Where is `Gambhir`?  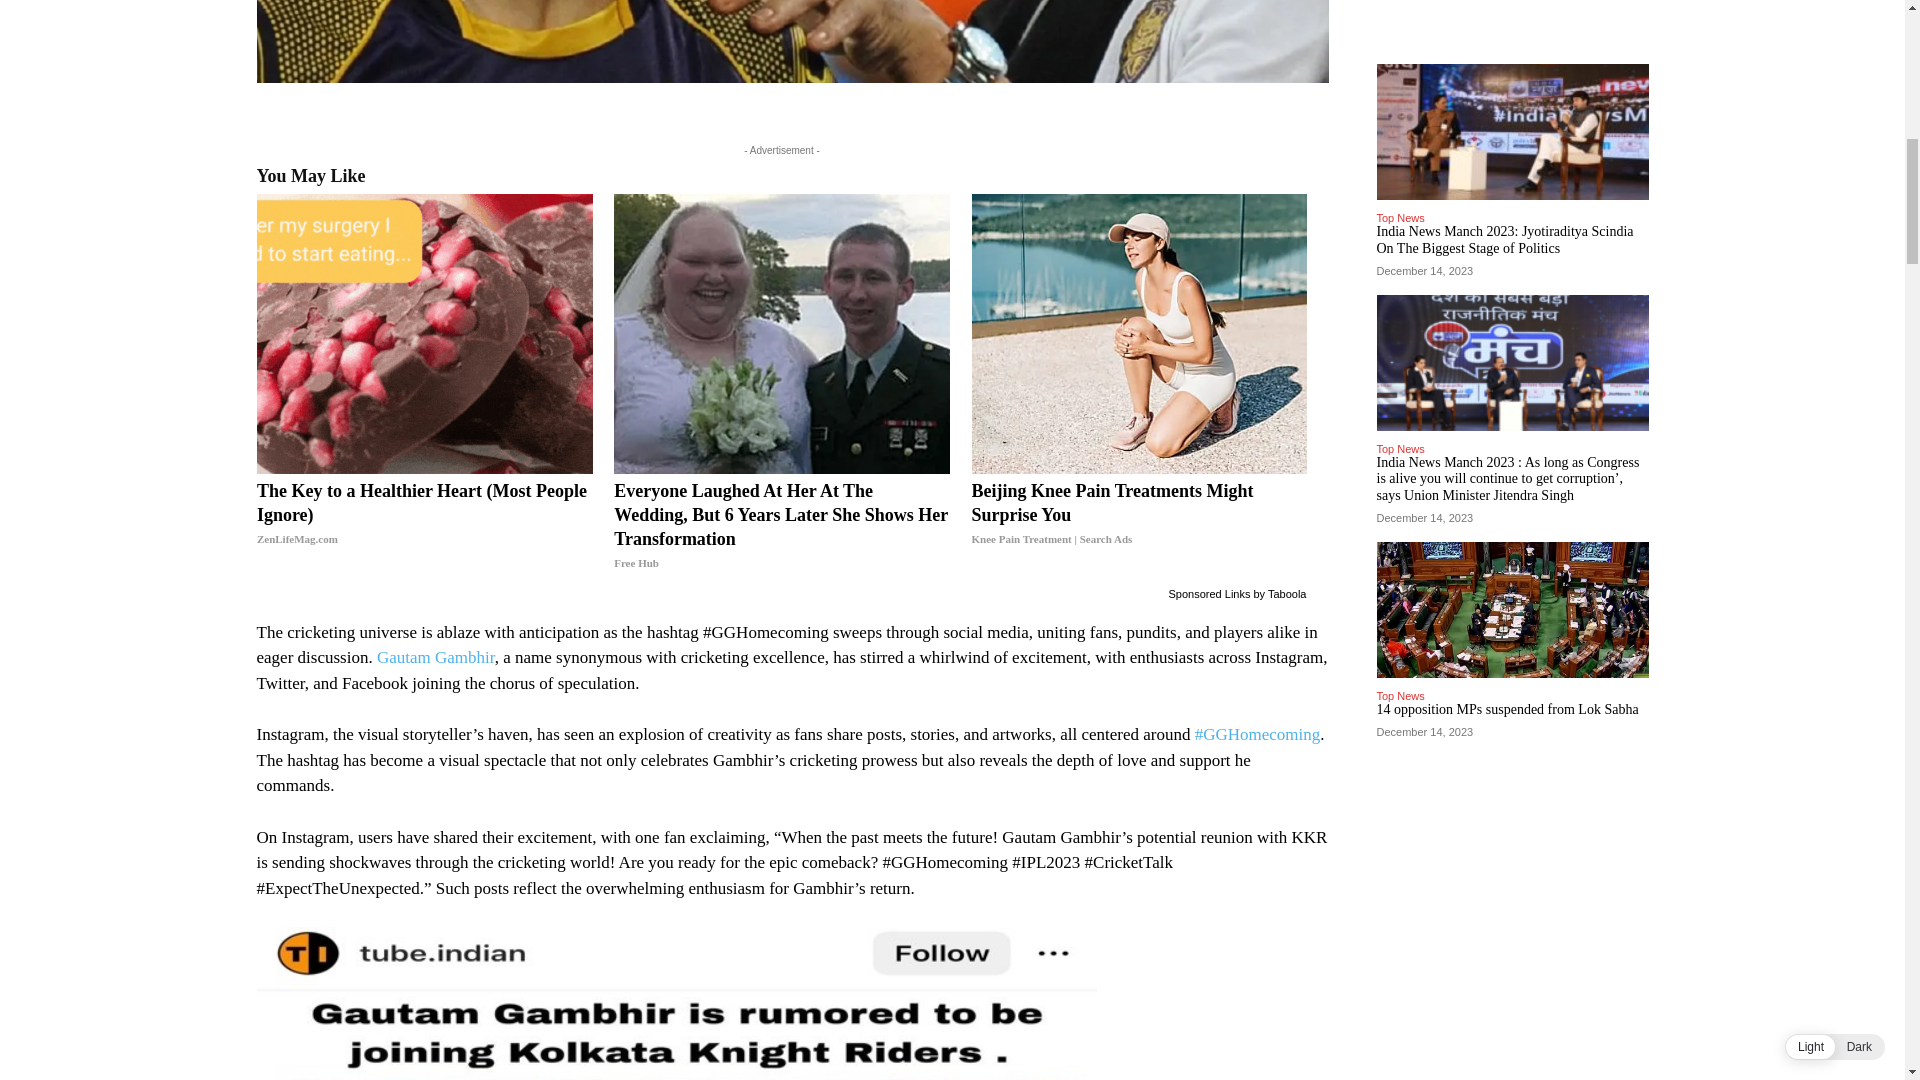 Gambhir is located at coordinates (792, 42).